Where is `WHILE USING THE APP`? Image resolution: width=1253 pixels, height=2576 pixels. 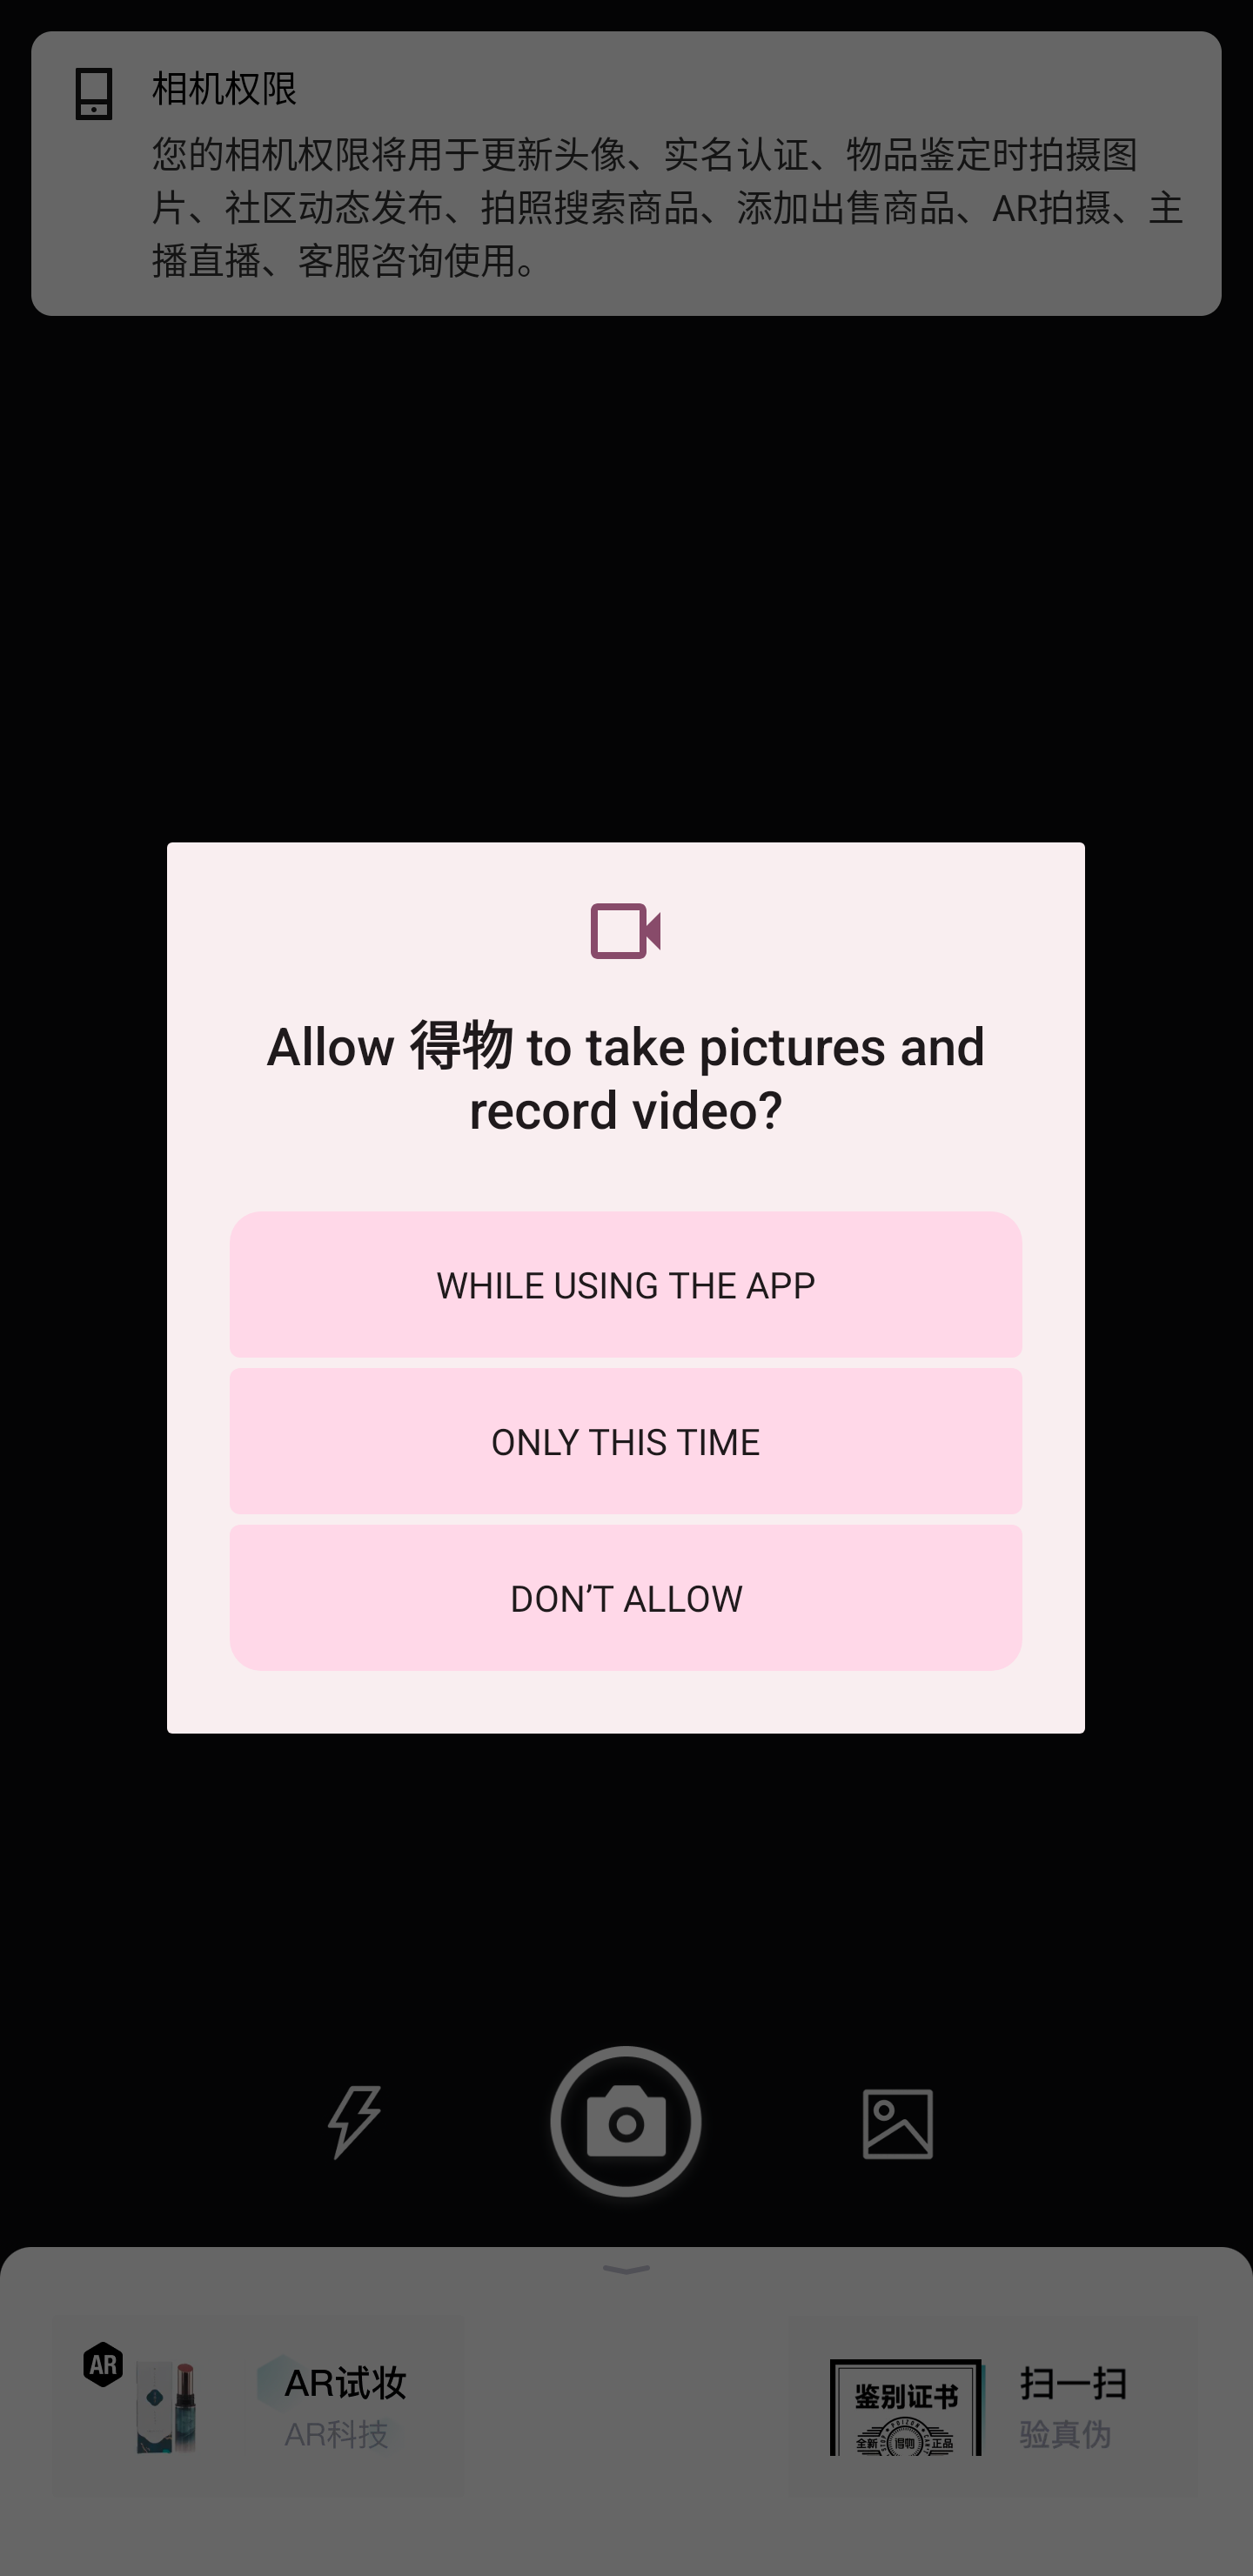
WHILE USING THE APP is located at coordinates (626, 1284).